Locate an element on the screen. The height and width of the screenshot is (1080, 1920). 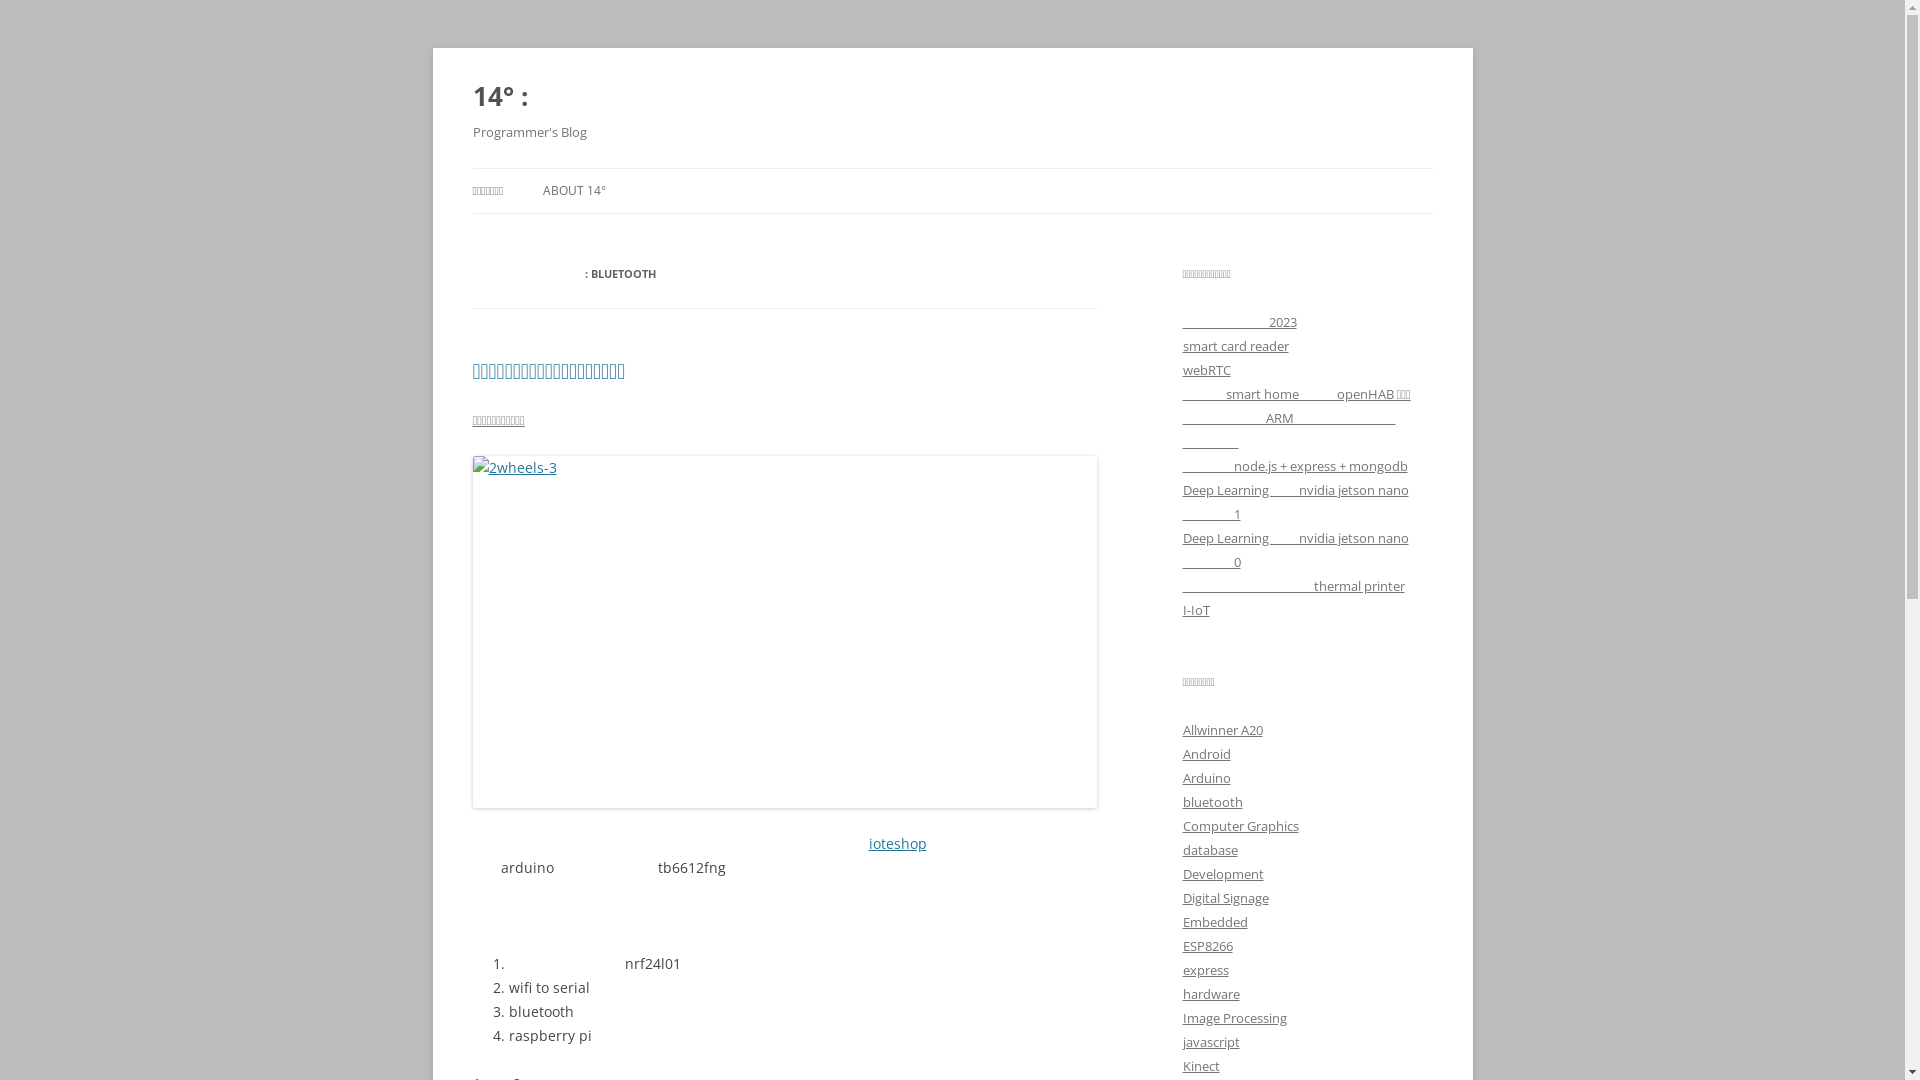
Computer Graphics is located at coordinates (1240, 826).